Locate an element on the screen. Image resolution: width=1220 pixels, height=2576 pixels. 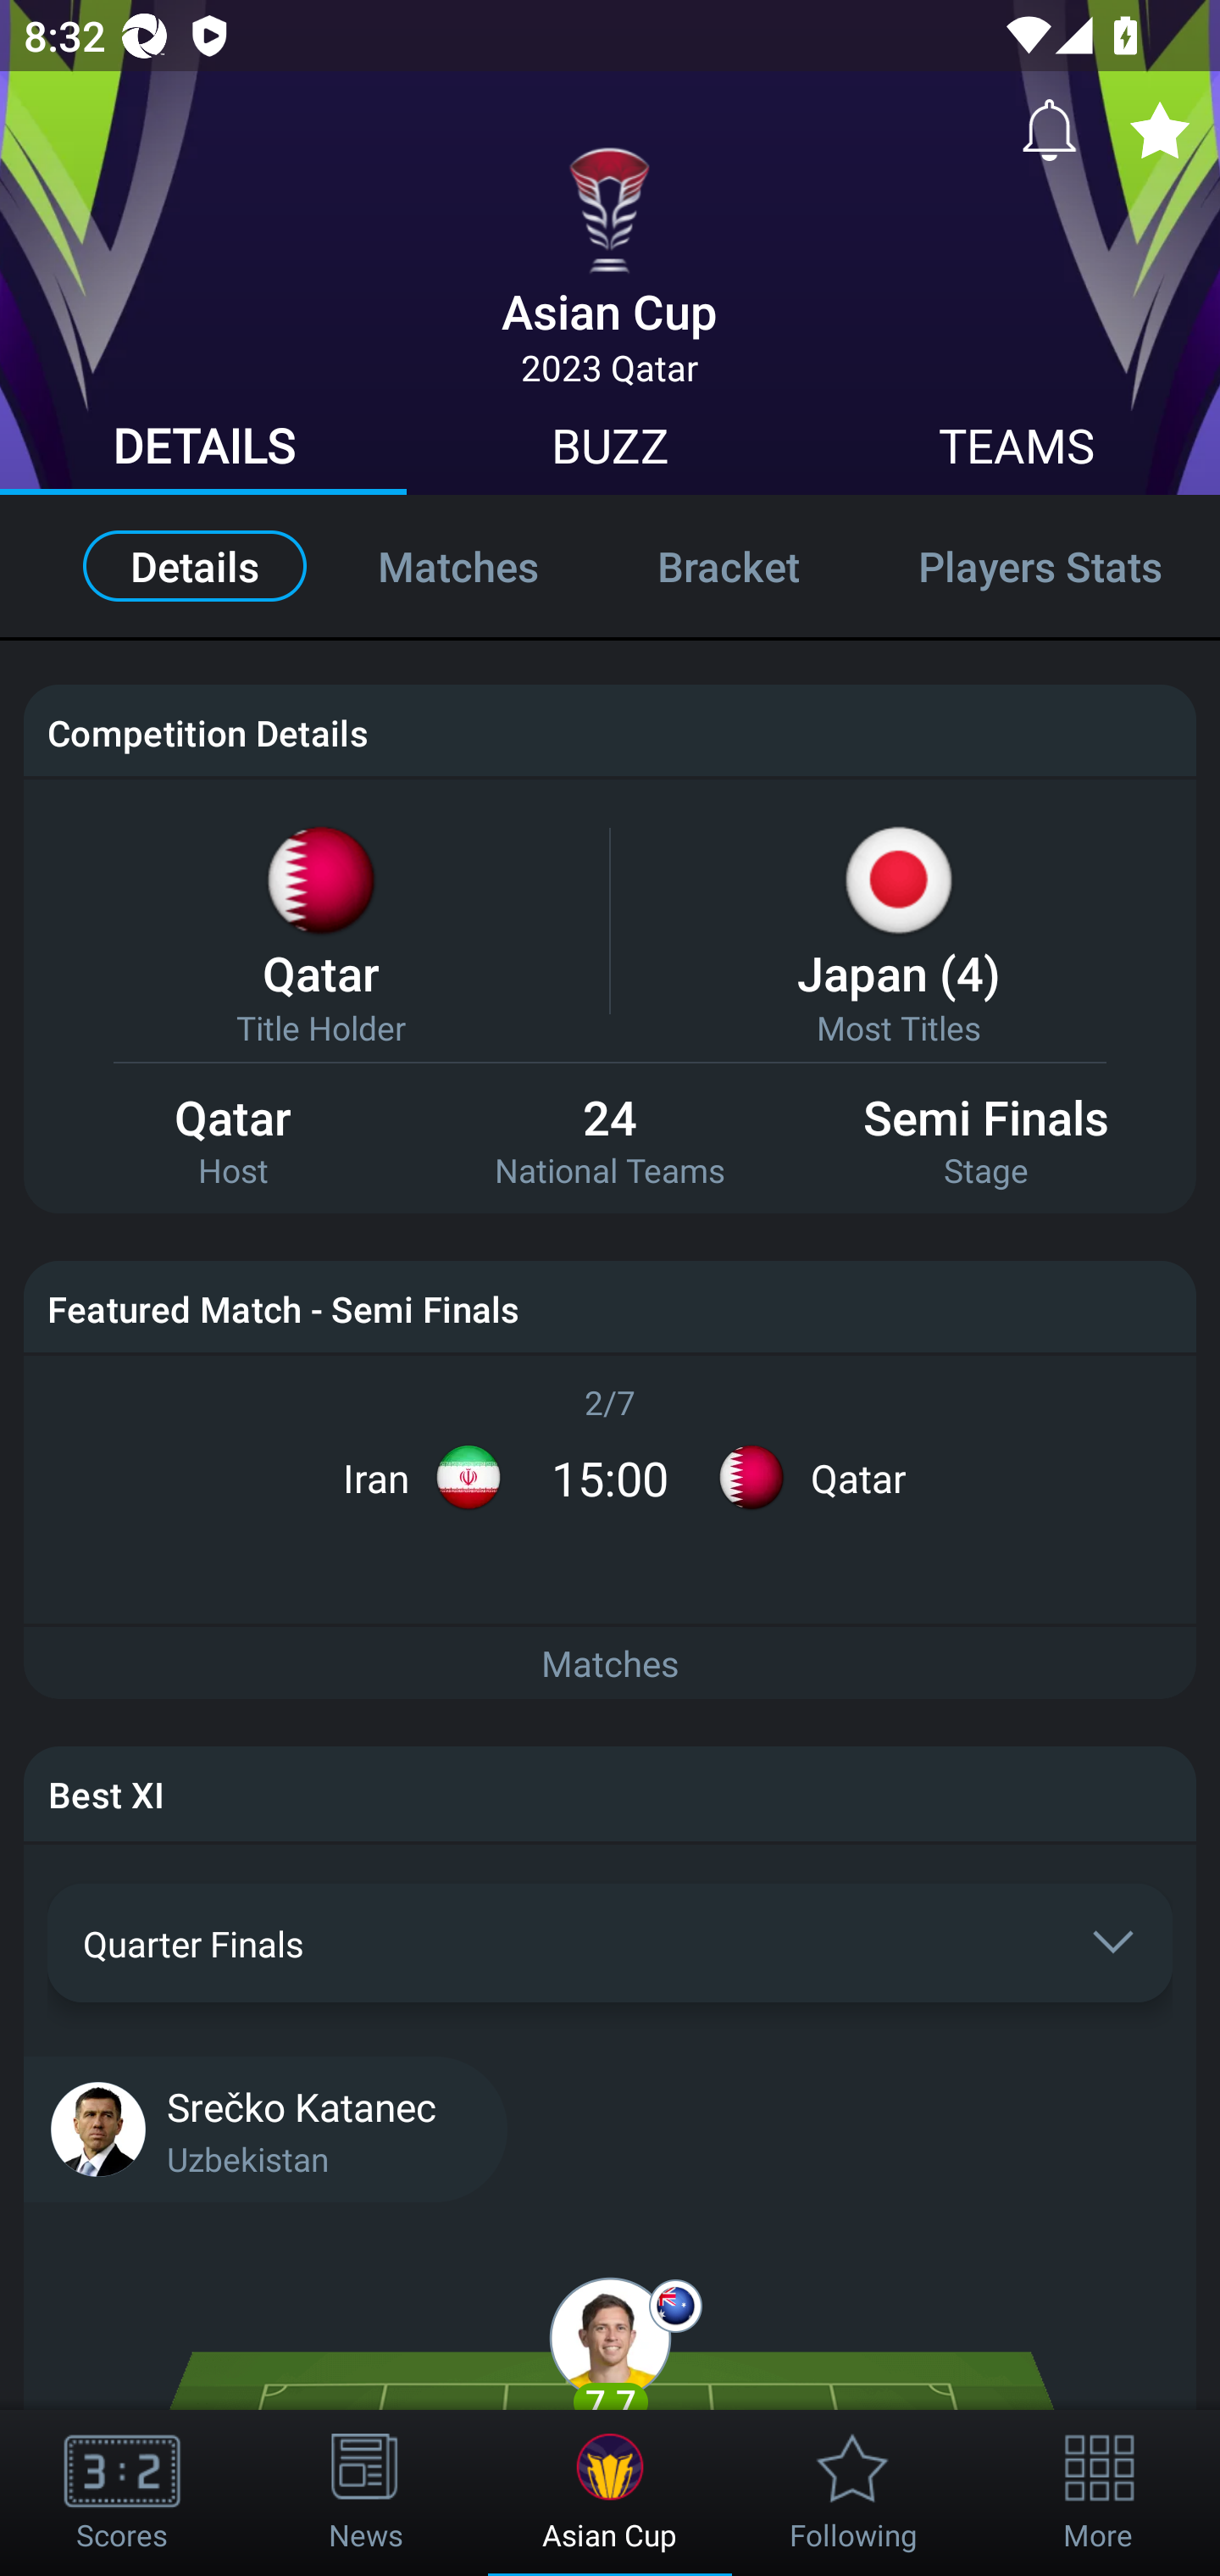
Bracket is located at coordinates (728, 564).